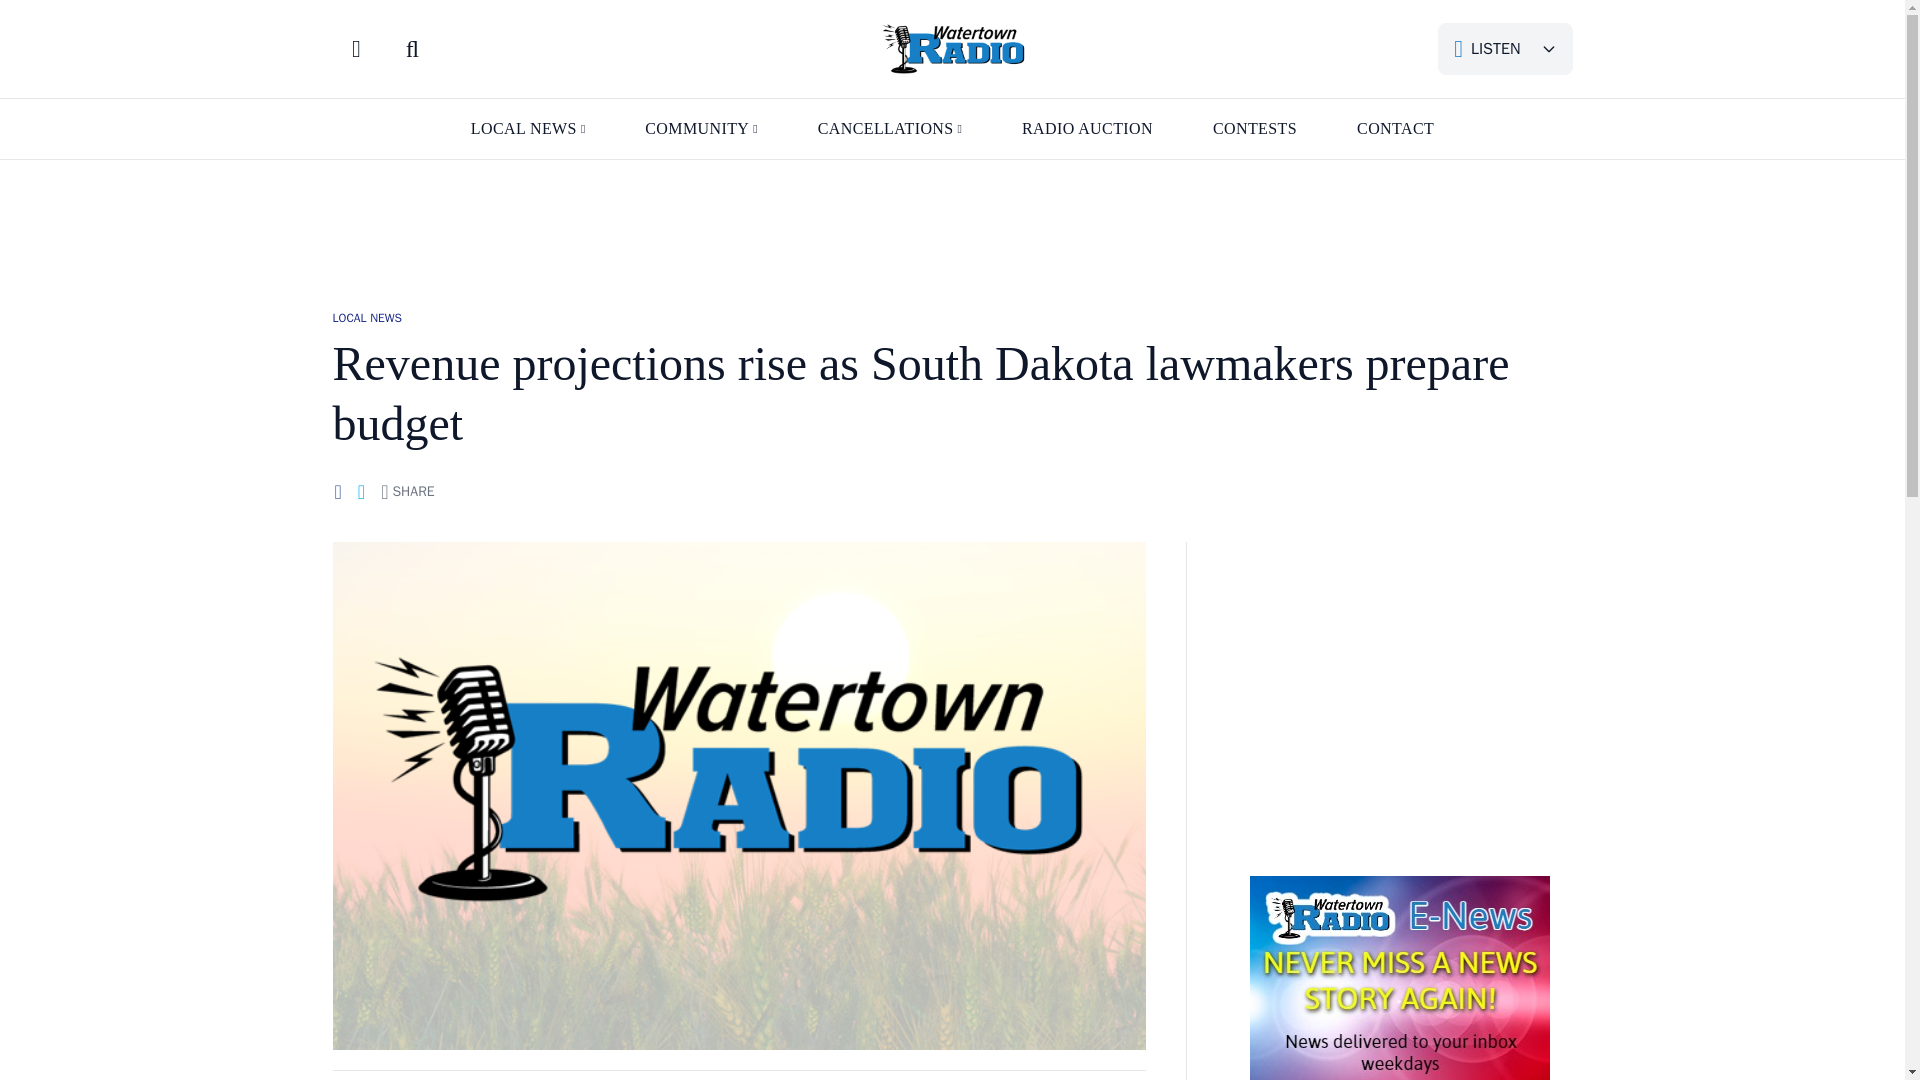 The image size is (1920, 1080). What do you see at coordinates (1399, 686) in the screenshot?
I see `3rd party ad content` at bounding box center [1399, 686].